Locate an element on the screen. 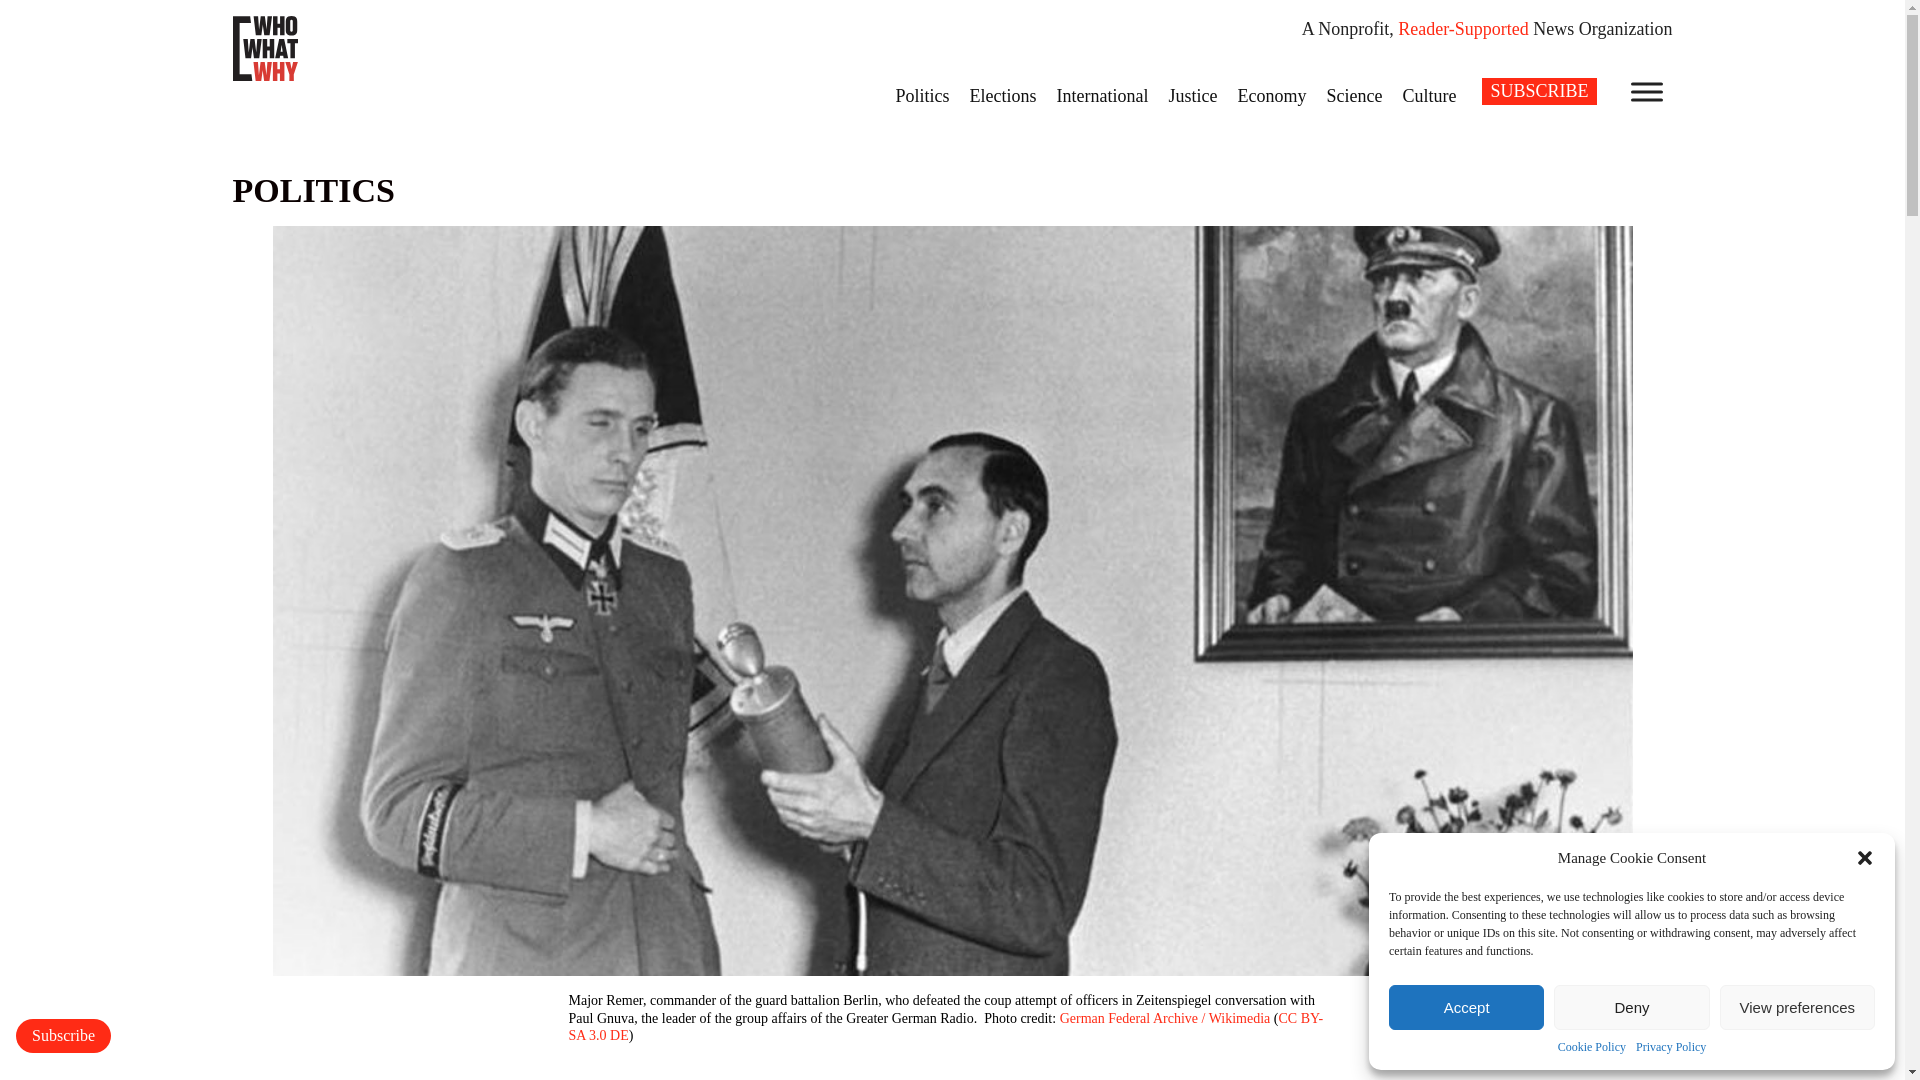  Justice is located at coordinates (1192, 95).